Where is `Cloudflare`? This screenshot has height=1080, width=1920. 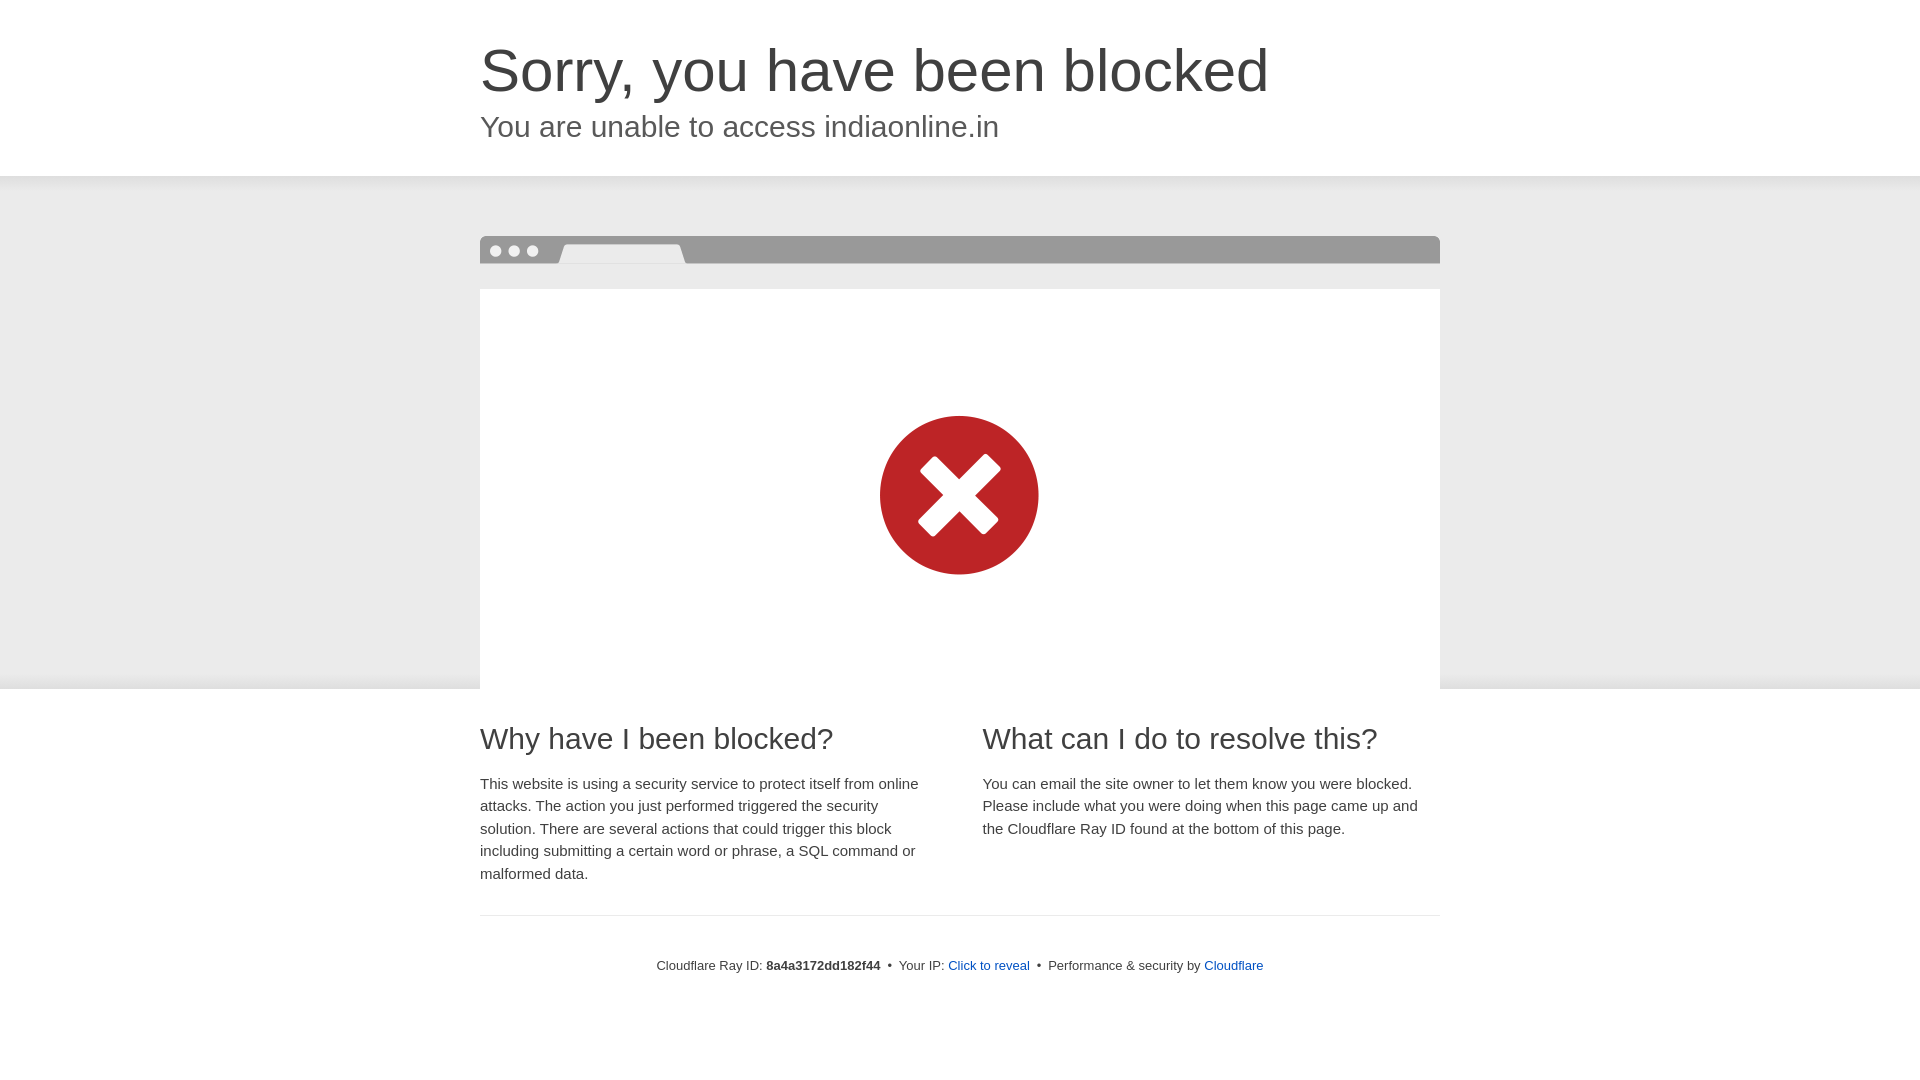
Cloudflare is located at coordinates (1233, 965).